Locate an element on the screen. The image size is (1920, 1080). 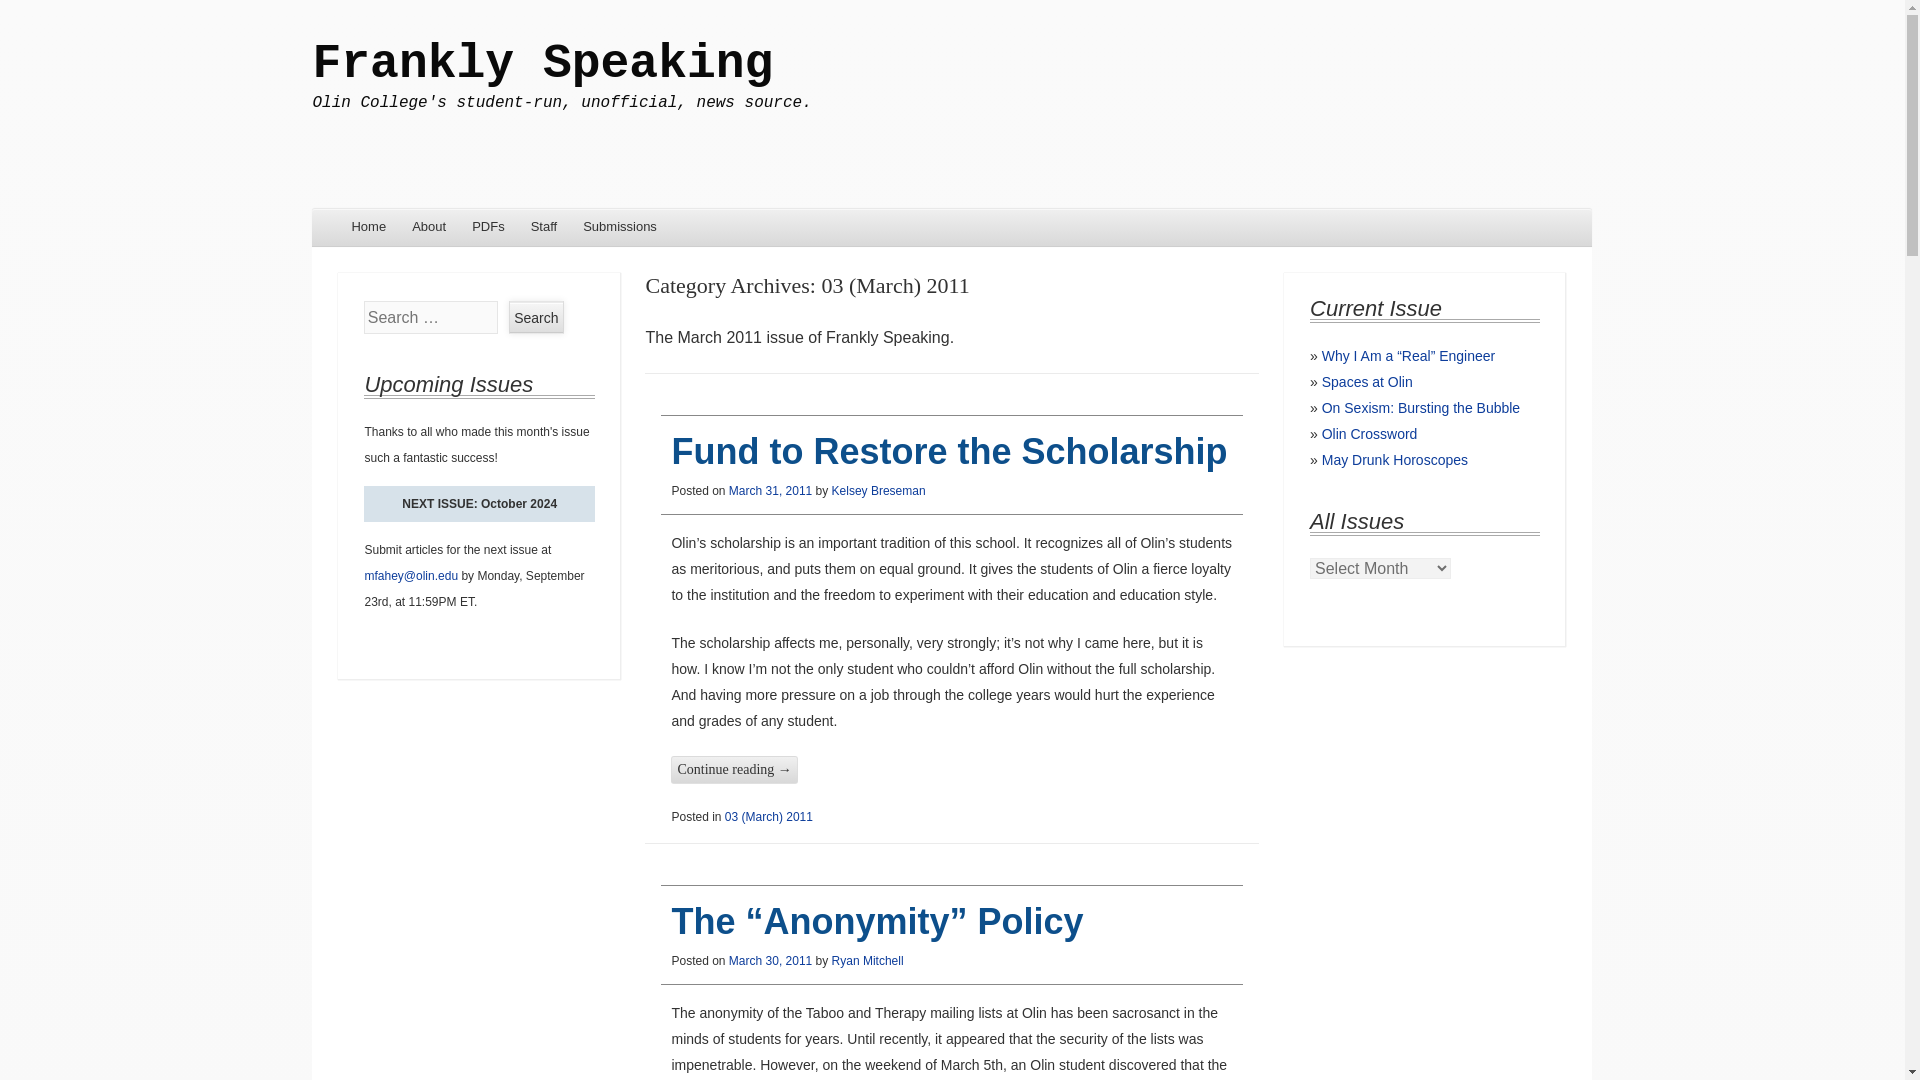
Skip to content is located at coordinates (368, 228).